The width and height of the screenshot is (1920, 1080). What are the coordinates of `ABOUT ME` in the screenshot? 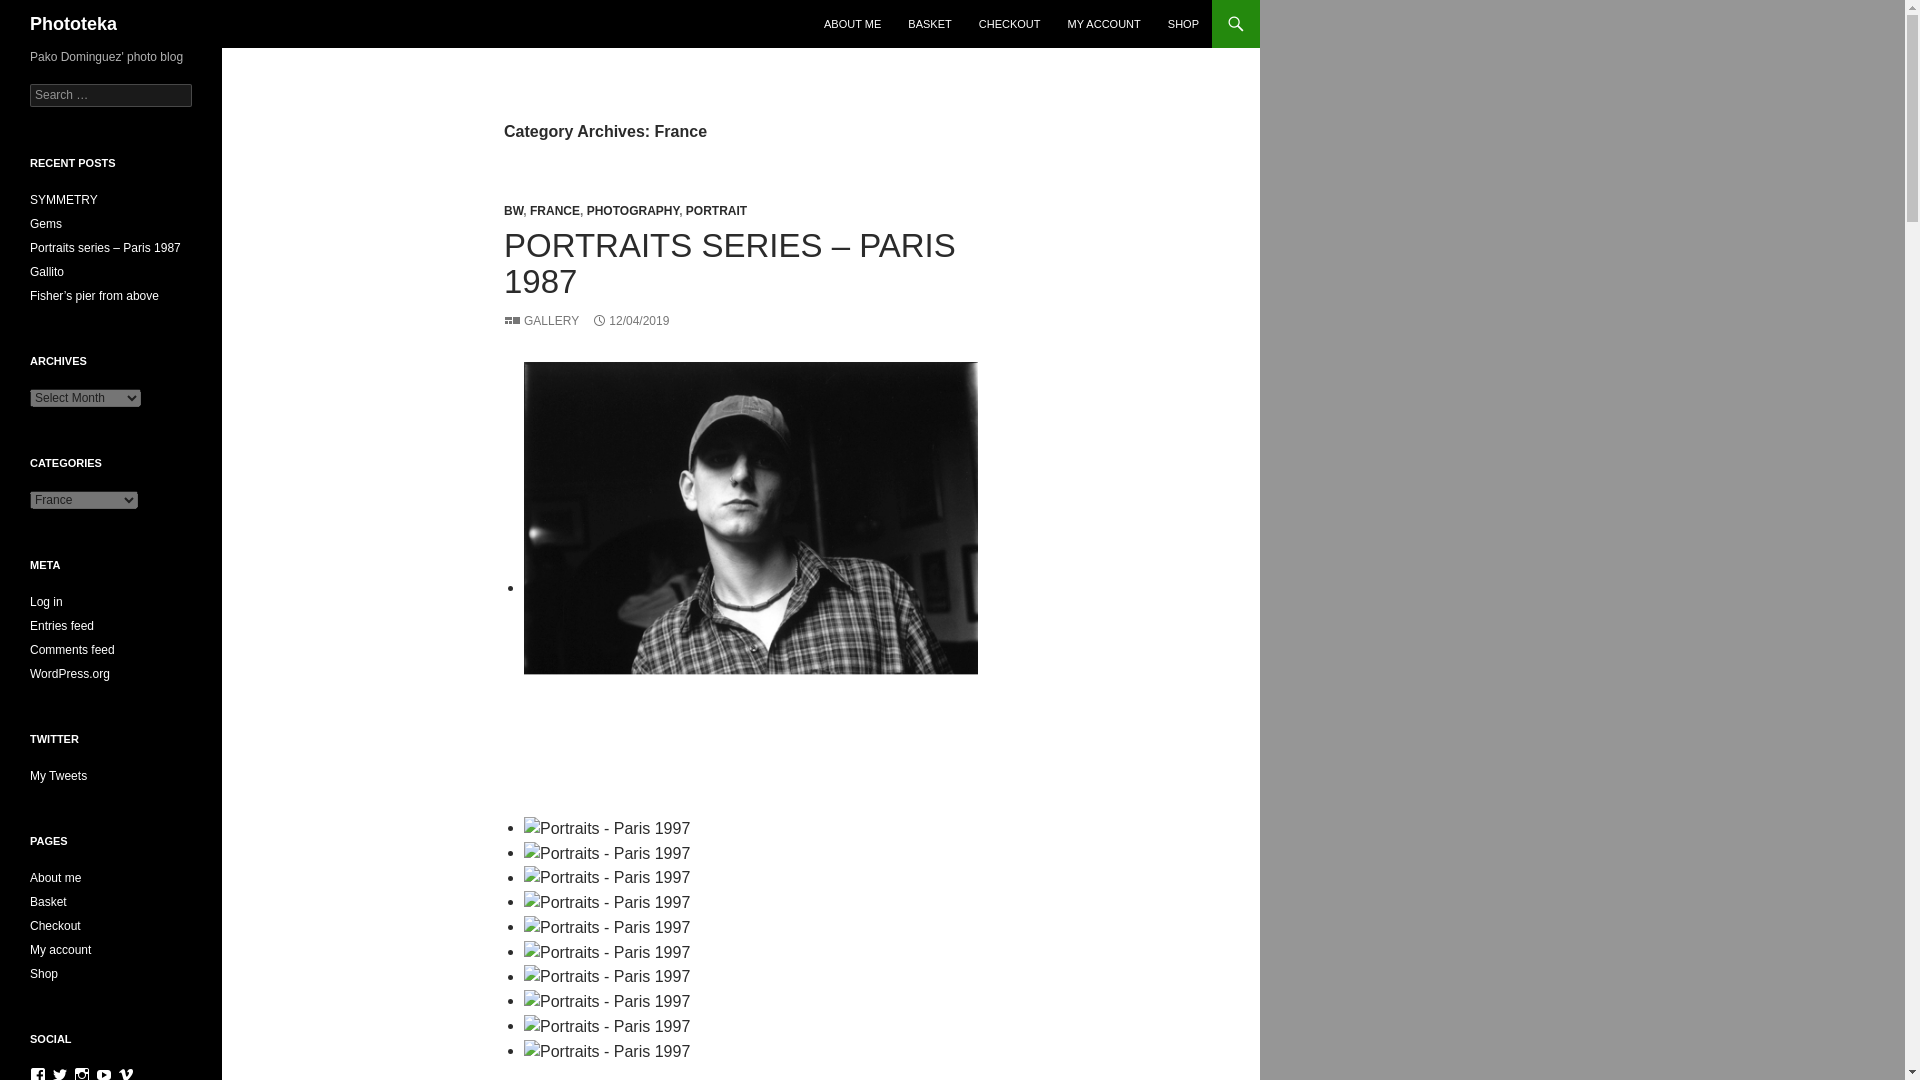 It's located at (852, 24).